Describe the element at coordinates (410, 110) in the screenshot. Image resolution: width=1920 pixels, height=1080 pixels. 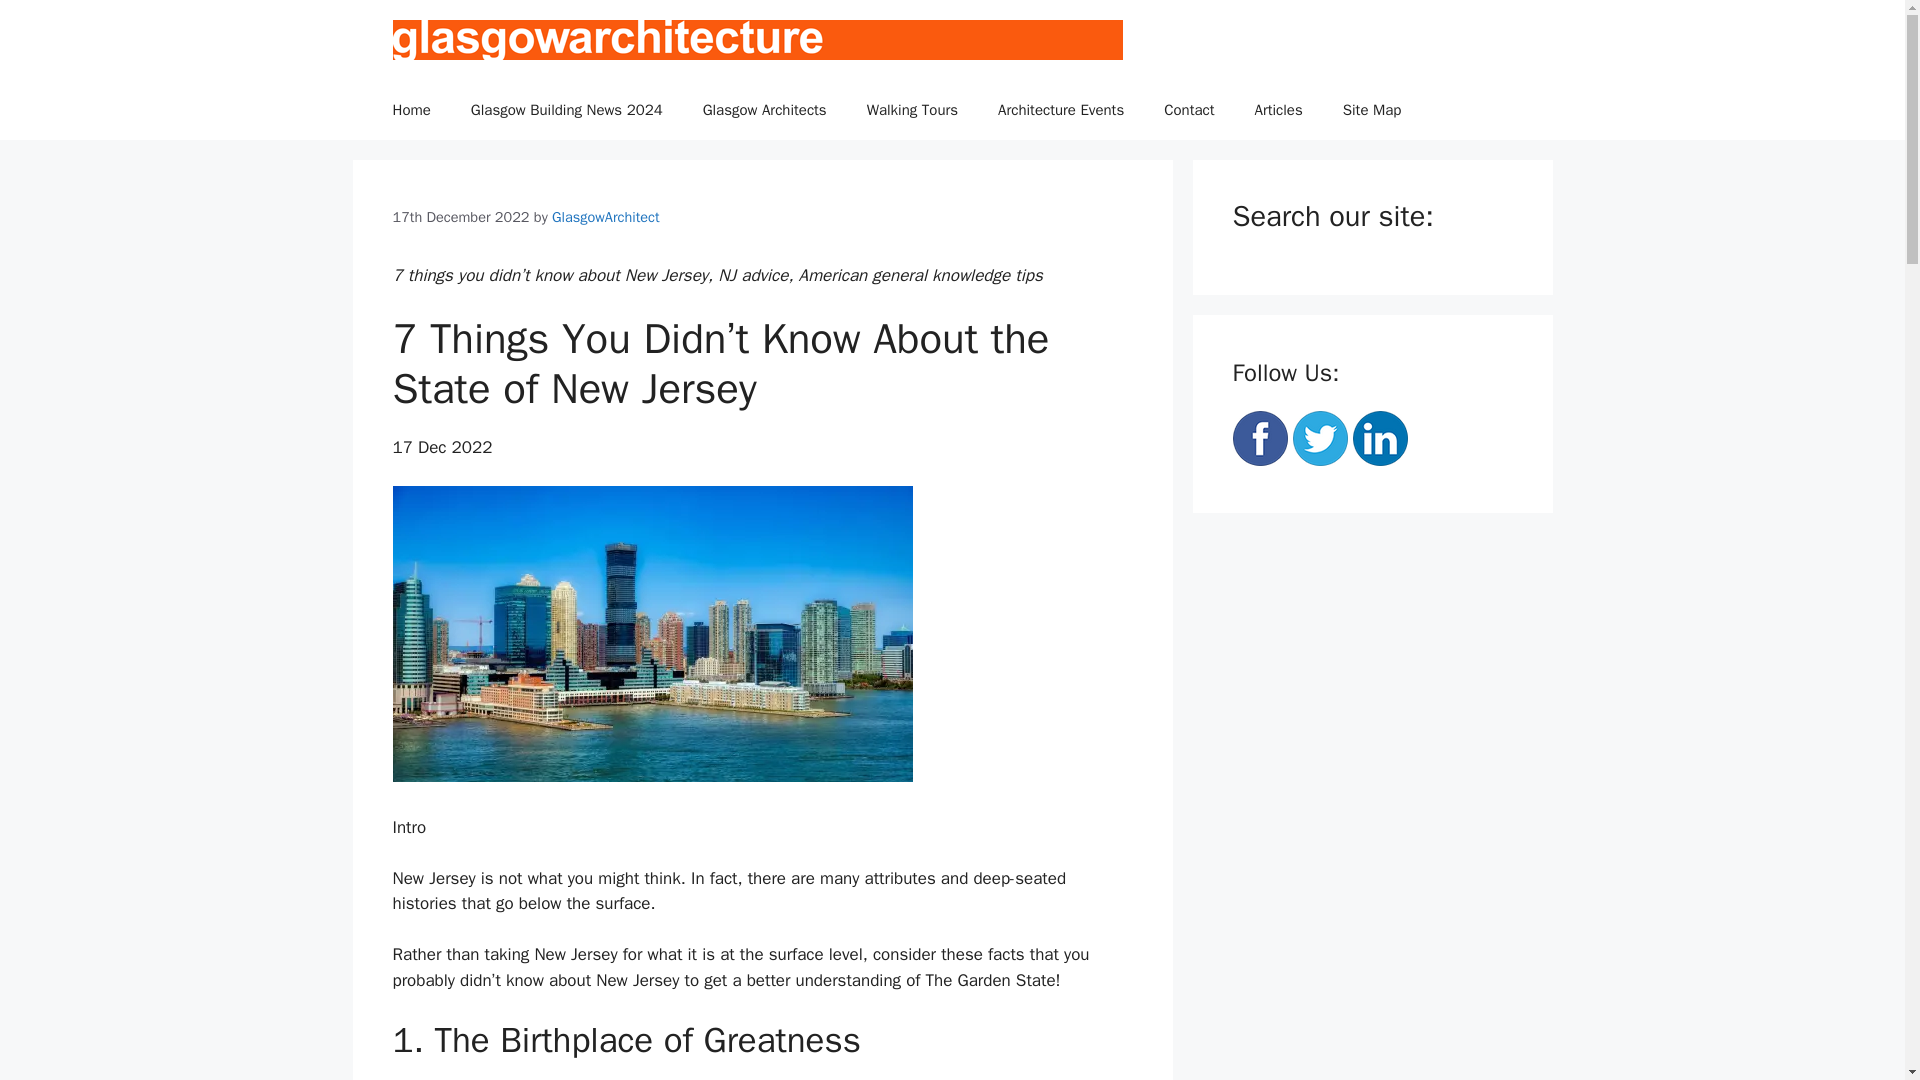
I see `Home` at that location.